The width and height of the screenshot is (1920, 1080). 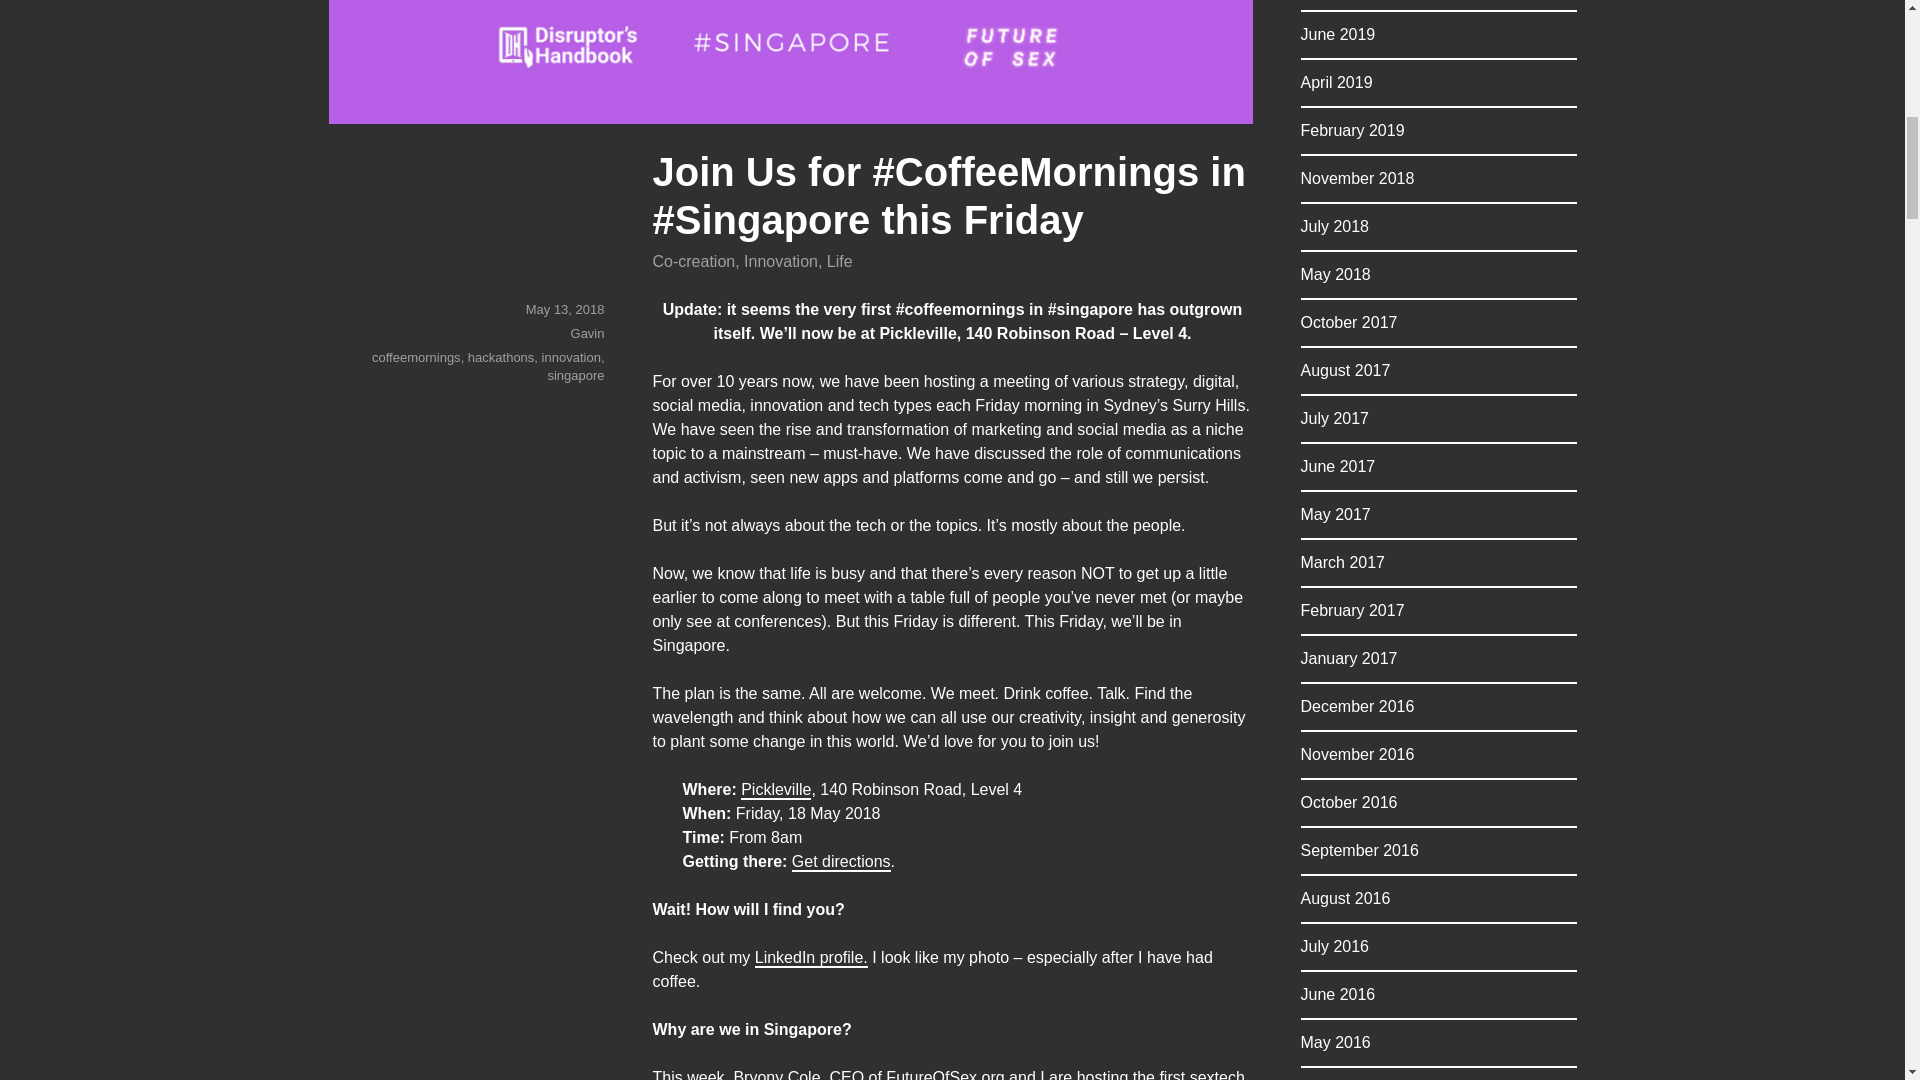 What do you see at coordinates (948, 1074) in the screenshot?
I see `sextech hackthon in Asia` at bounding box center [948, 1074].